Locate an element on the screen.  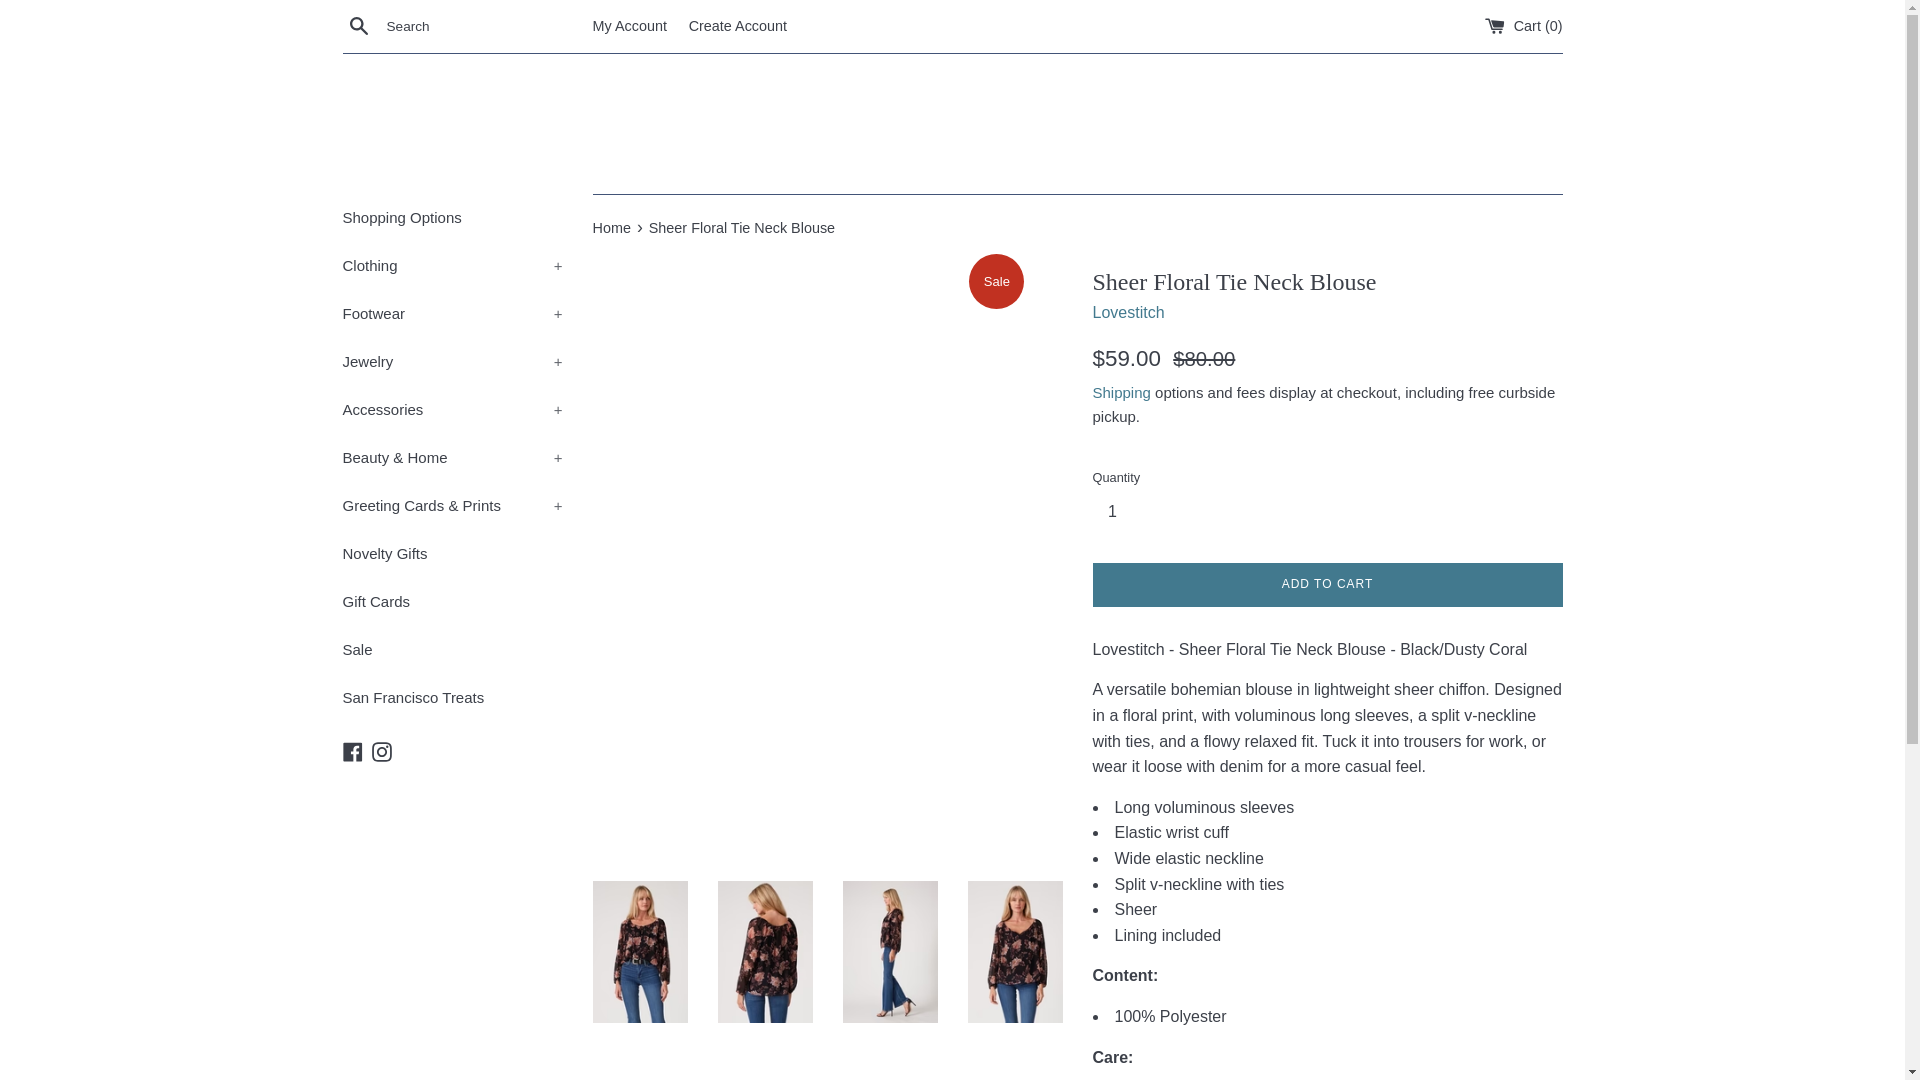
1 is located at coordinates (1119, 512).